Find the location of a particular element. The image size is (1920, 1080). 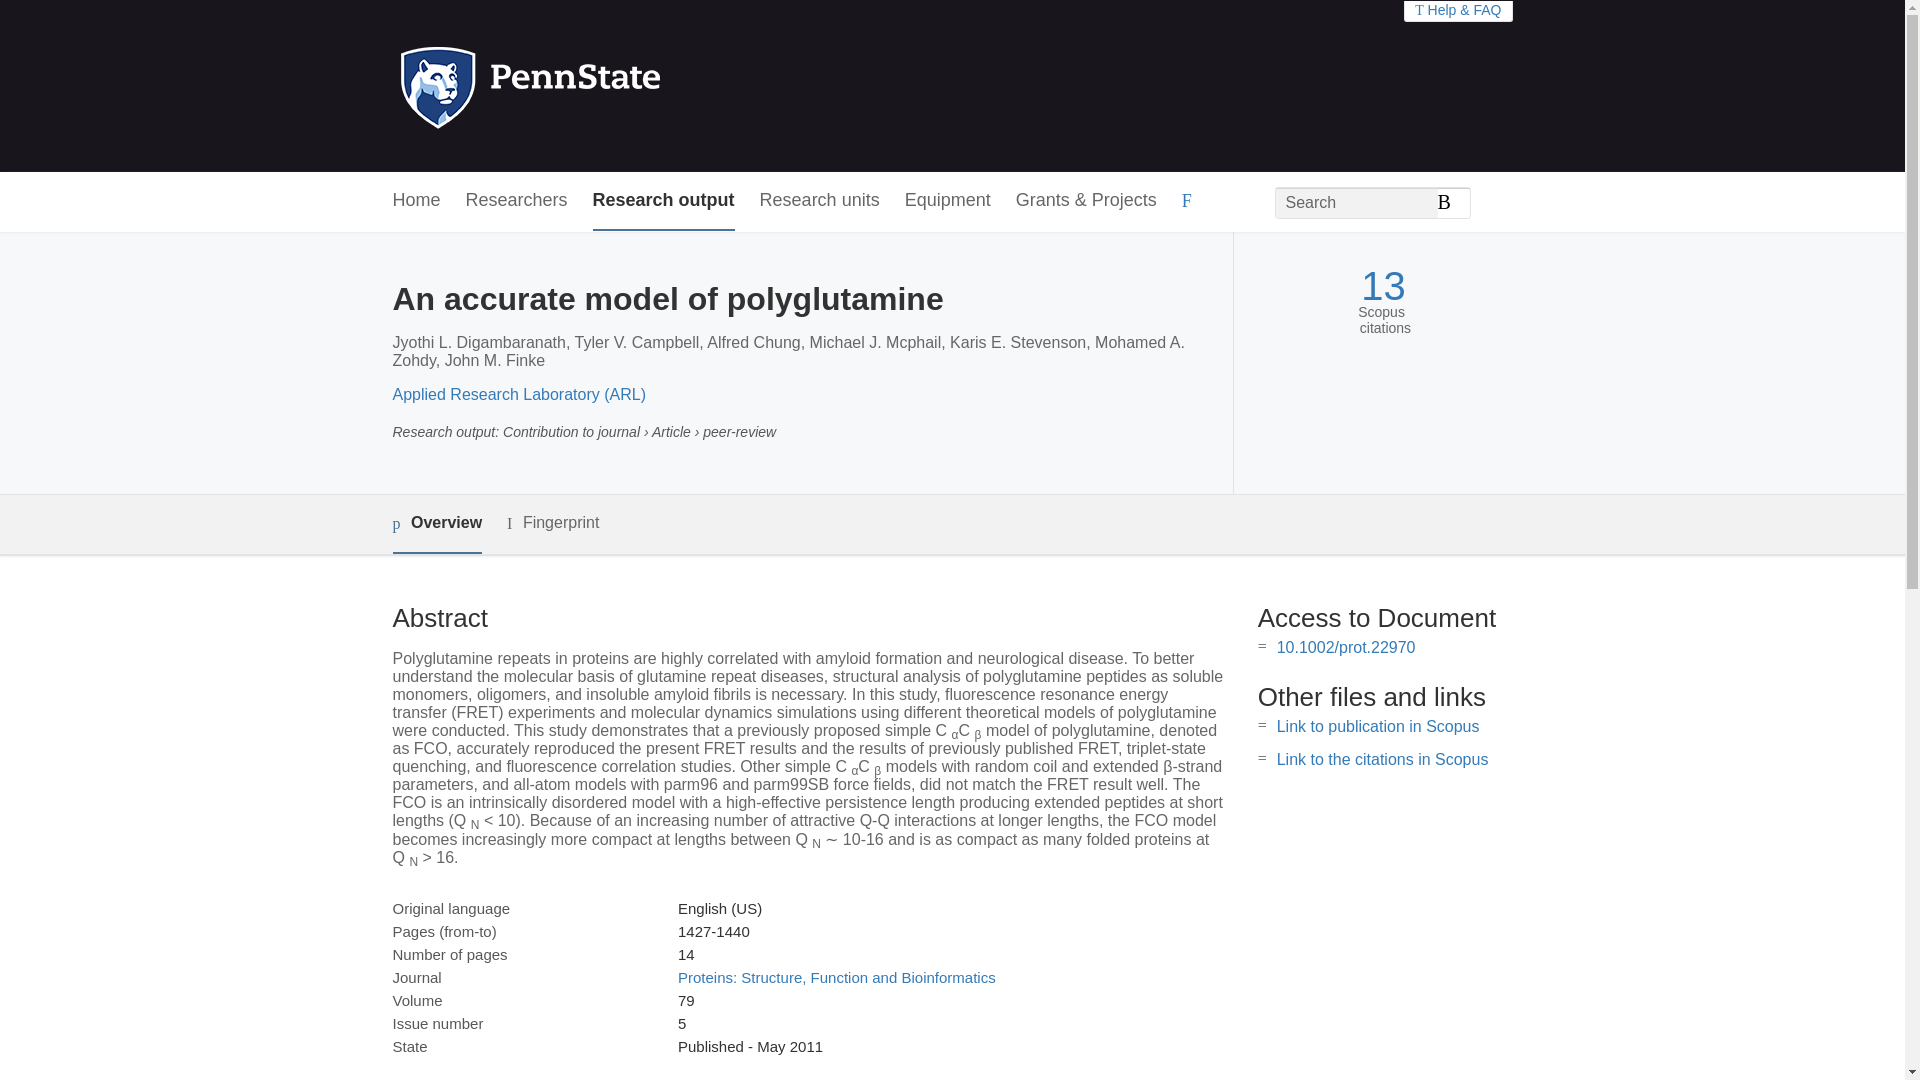

Research output is located at coordinates (664, 201).